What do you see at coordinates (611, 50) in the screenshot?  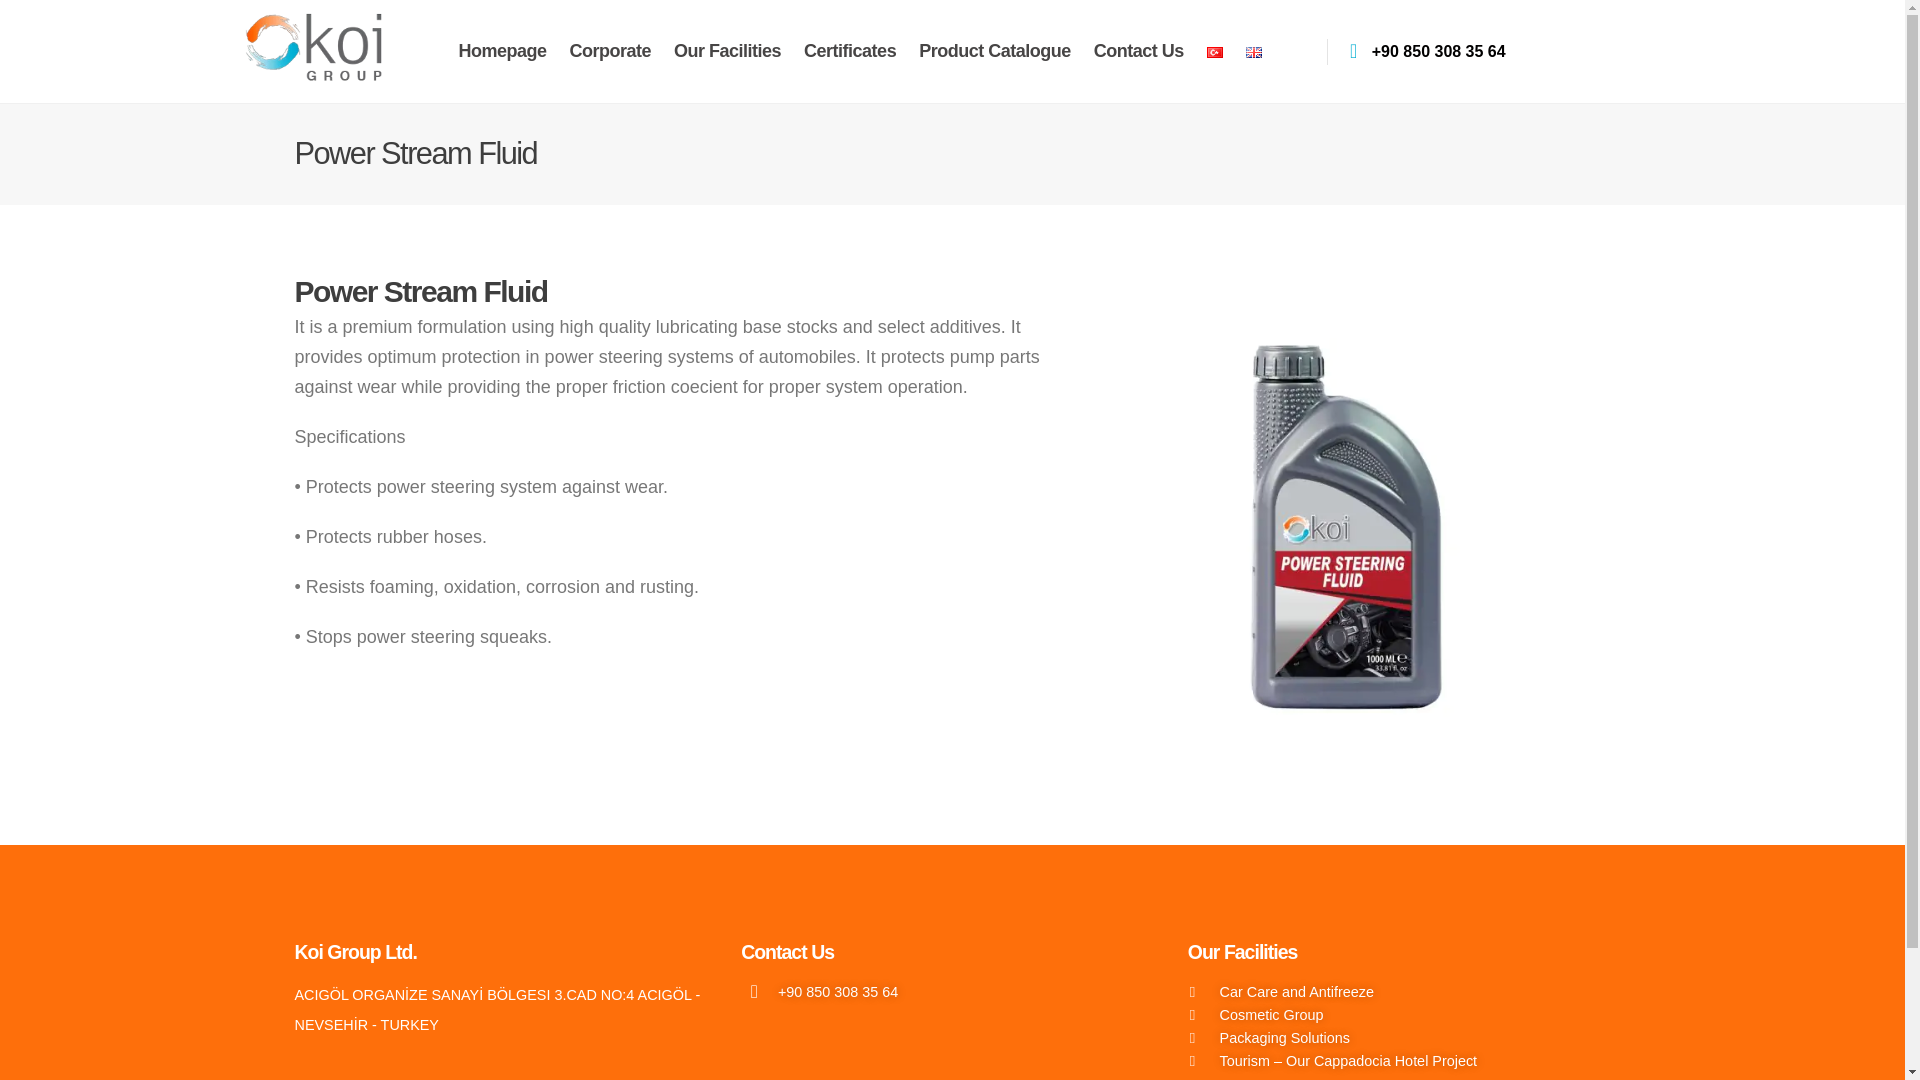 I see `Corporate` at bounding box center [611, 50].